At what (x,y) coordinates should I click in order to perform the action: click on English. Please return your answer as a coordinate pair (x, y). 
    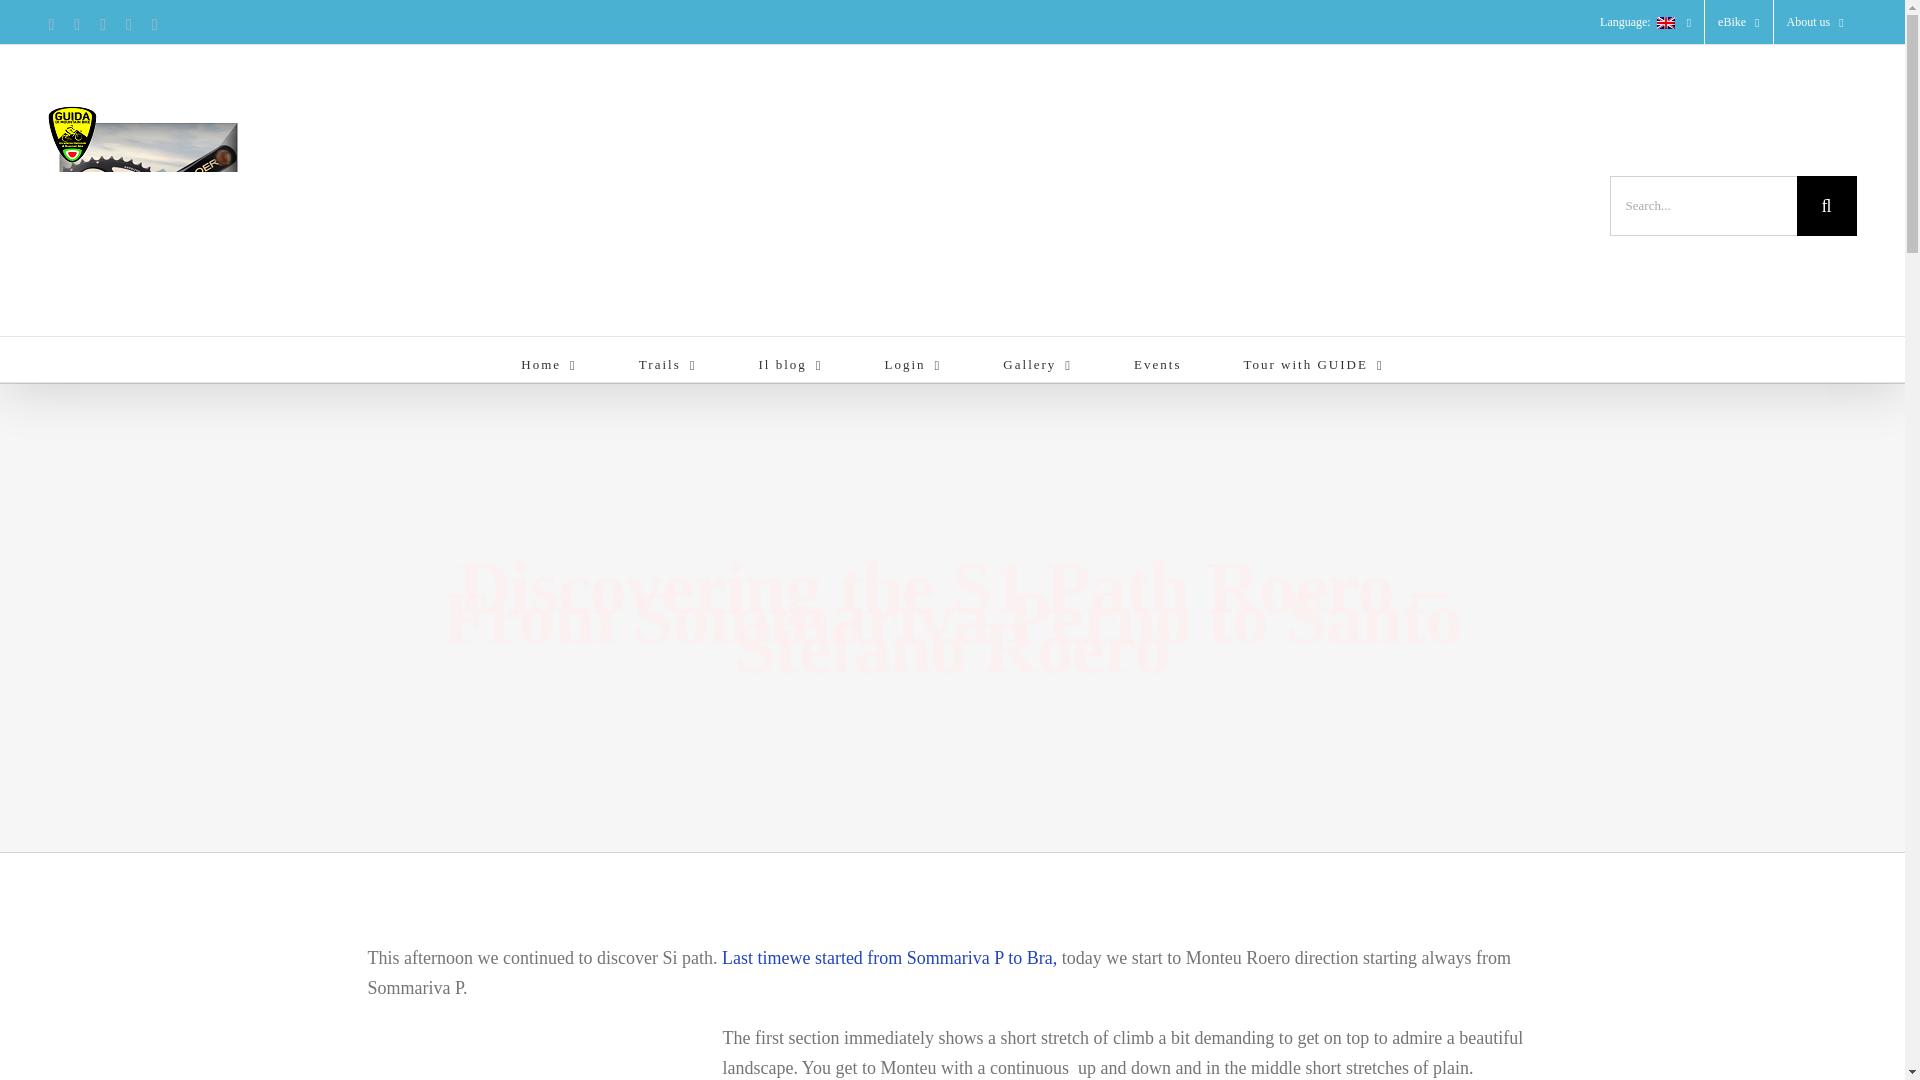
    Looking at the image, I should click on (1646, 22).